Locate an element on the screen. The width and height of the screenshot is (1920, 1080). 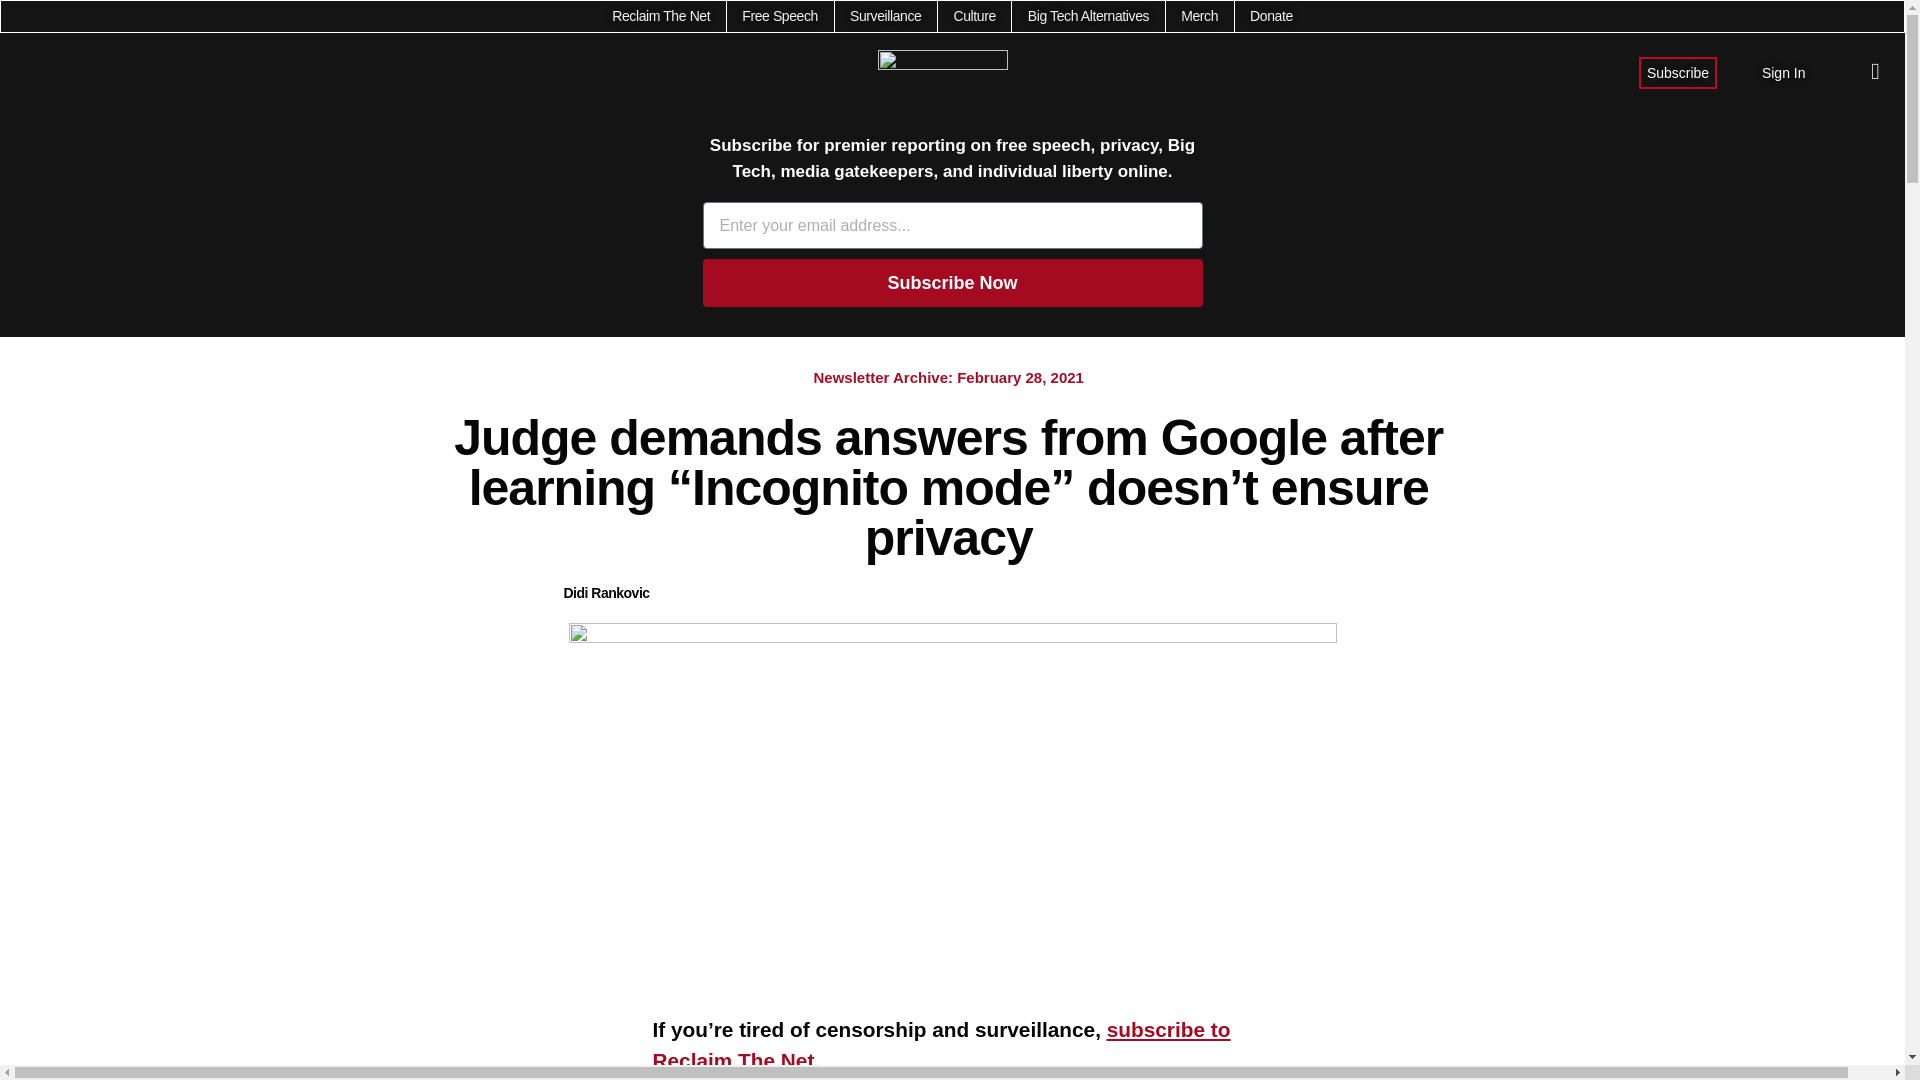
Donate is located at coordinates (1270, 16).